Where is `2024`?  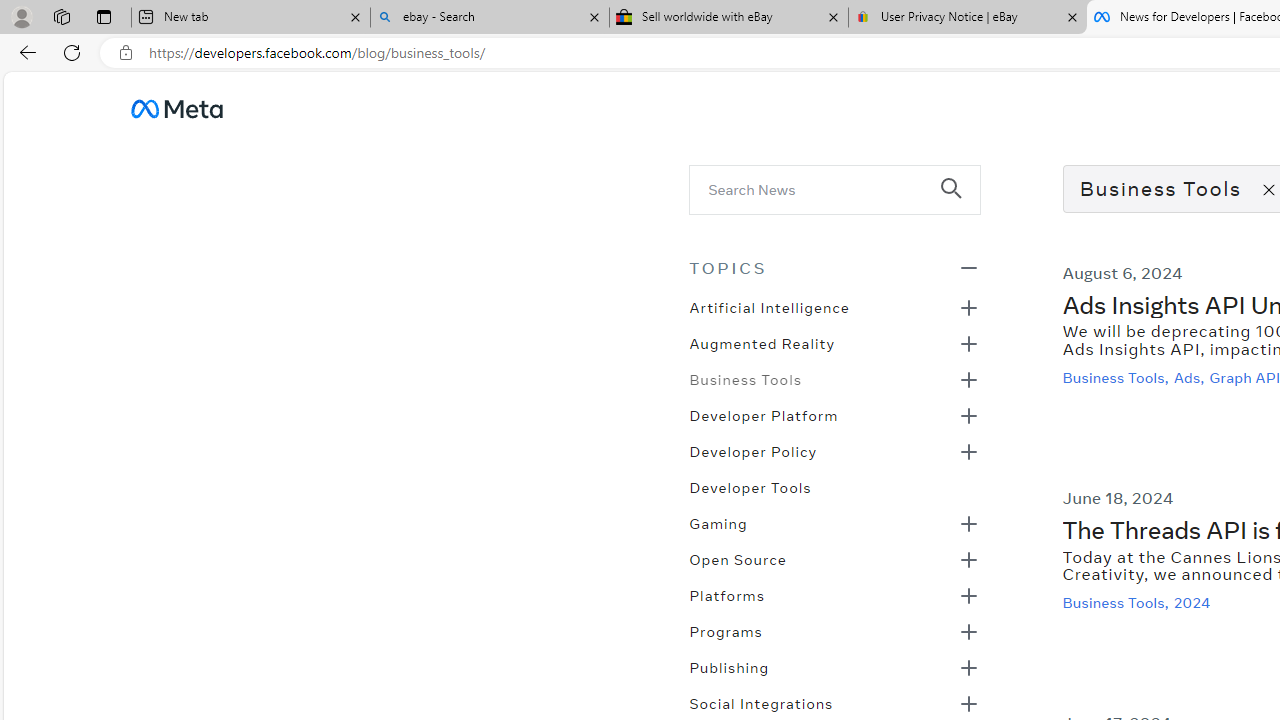
2024 is located at coordinates (1194, 602).